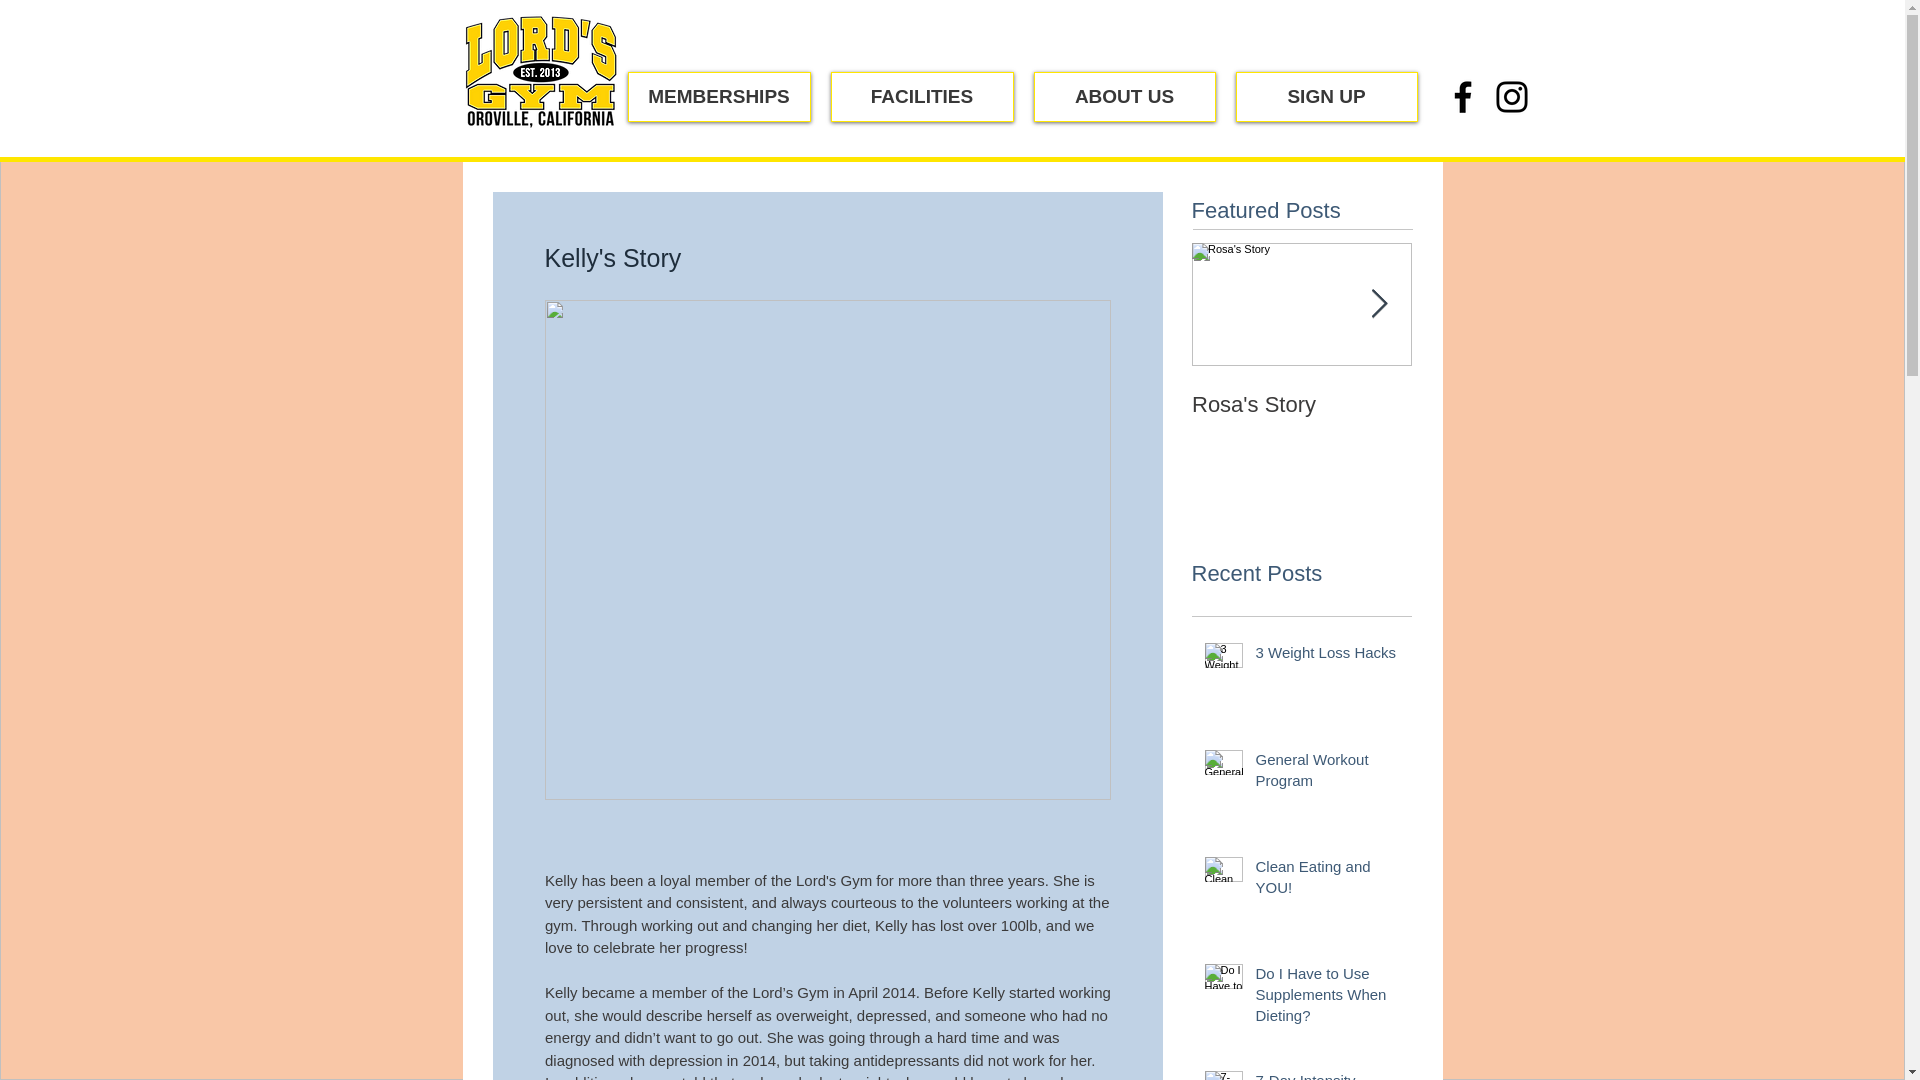  What do you see at coordinates (1327, 774) in the screenshot?
I see `General Workout Program` at bounding box center [1327, 774].